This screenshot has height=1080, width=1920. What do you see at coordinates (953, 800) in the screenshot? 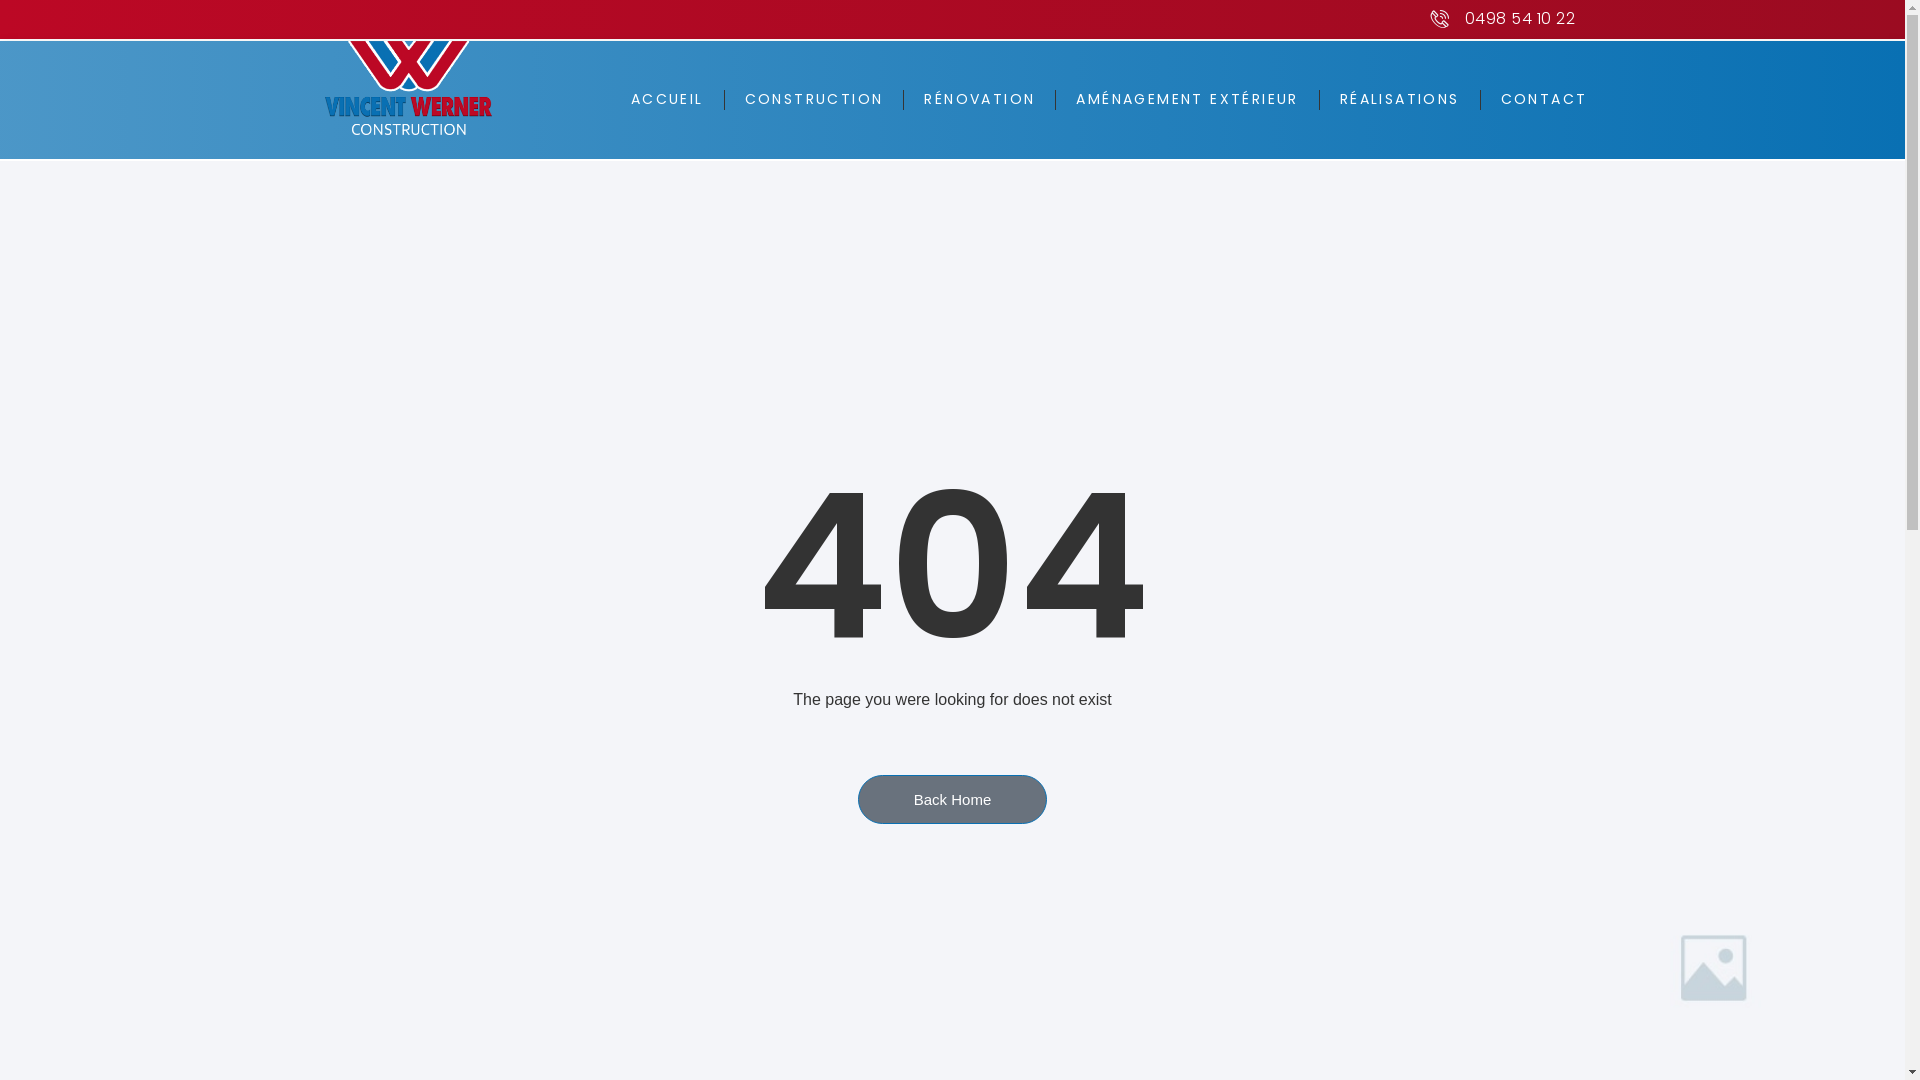
I see `Back Home` at bounding box center [953, 800].